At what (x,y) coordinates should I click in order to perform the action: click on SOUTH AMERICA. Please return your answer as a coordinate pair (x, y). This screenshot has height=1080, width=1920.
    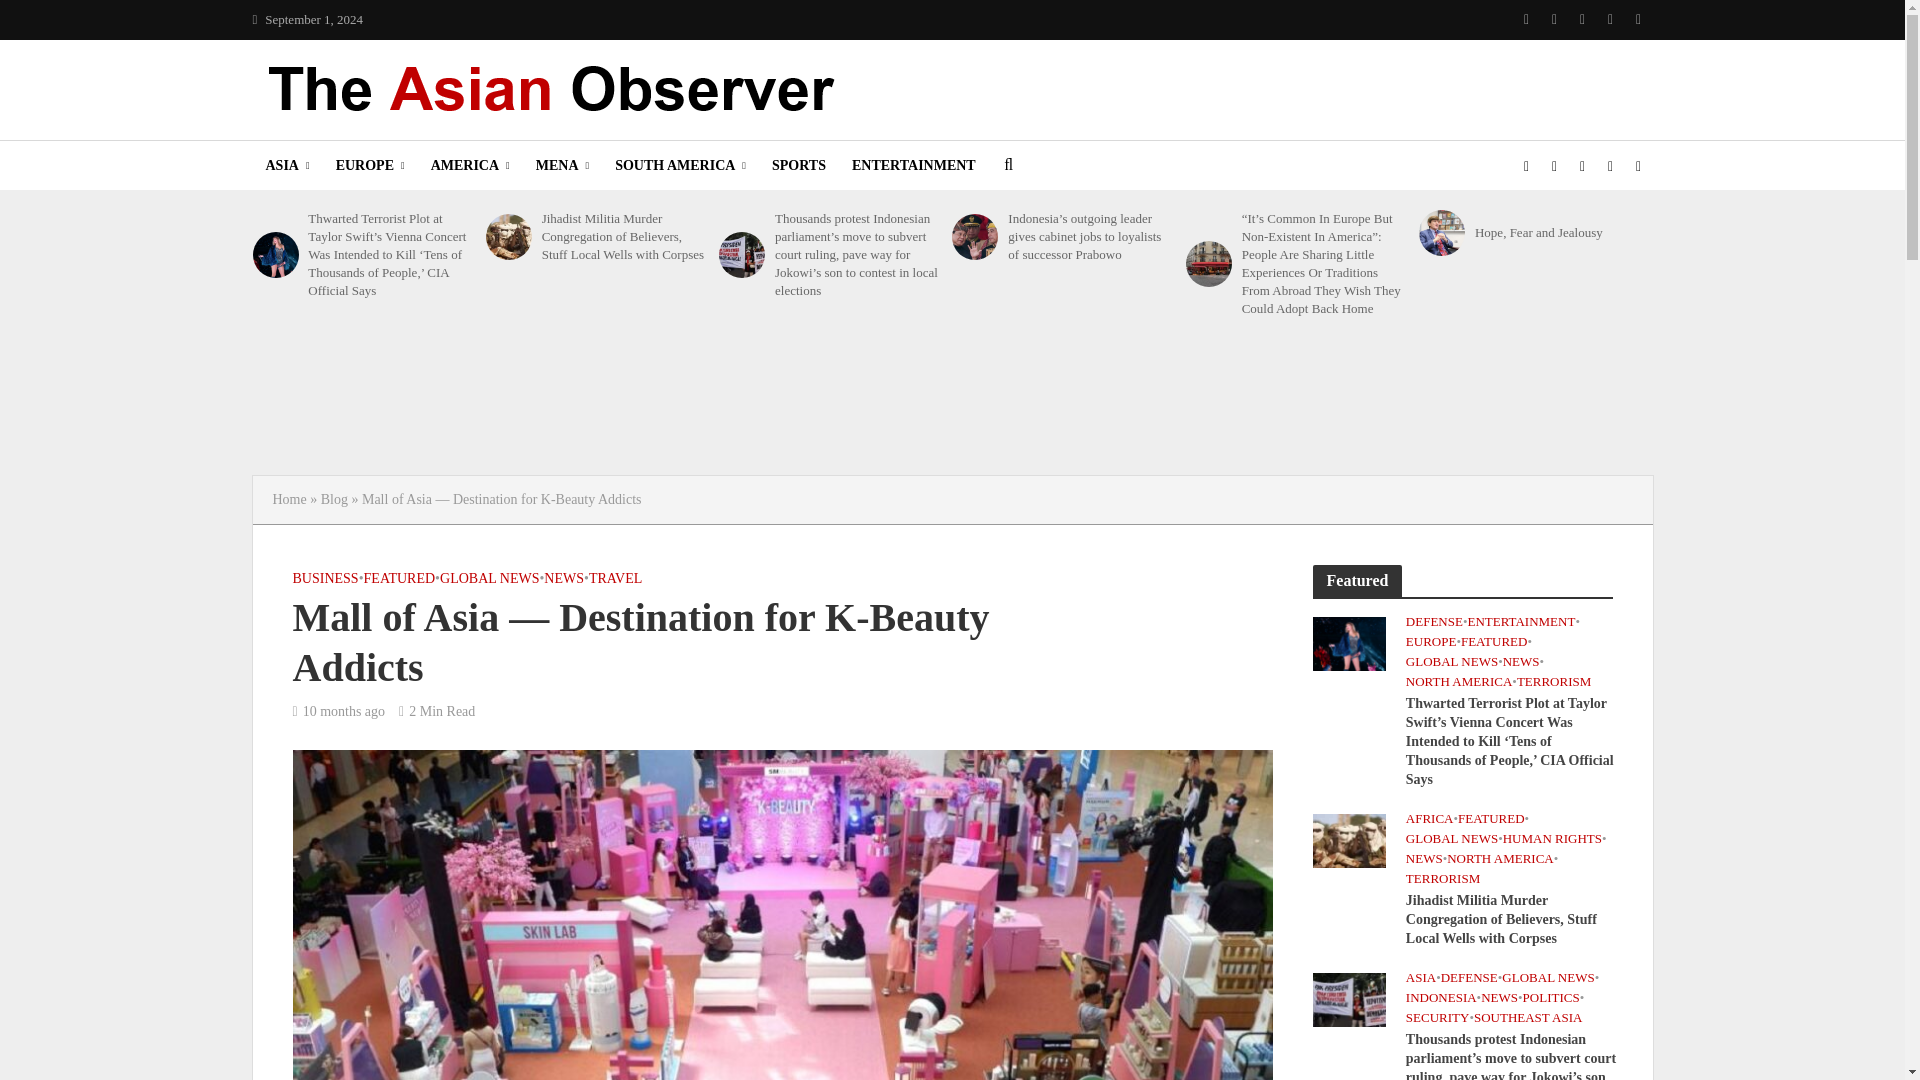
    Looking at the image, I should click on (680, 166).